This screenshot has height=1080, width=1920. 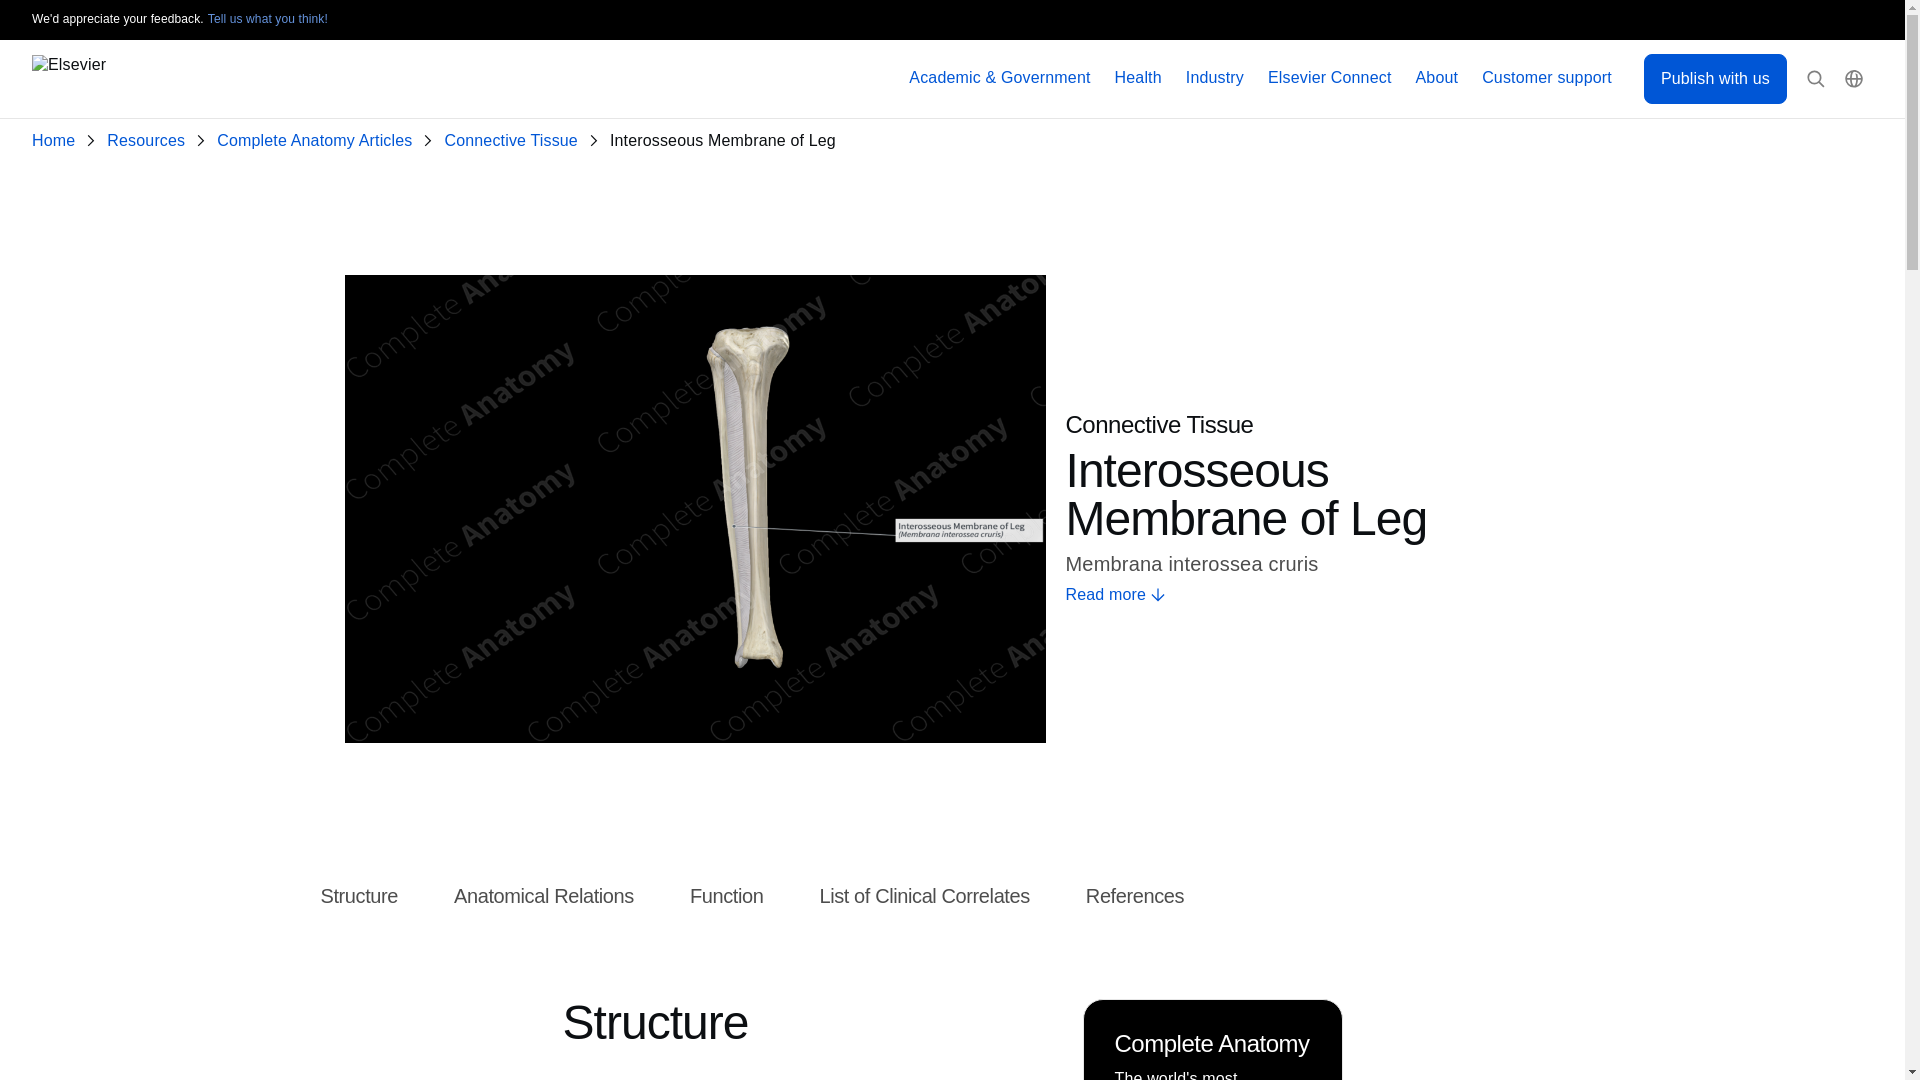 I want to click on References, so click(x=1135, y=896).